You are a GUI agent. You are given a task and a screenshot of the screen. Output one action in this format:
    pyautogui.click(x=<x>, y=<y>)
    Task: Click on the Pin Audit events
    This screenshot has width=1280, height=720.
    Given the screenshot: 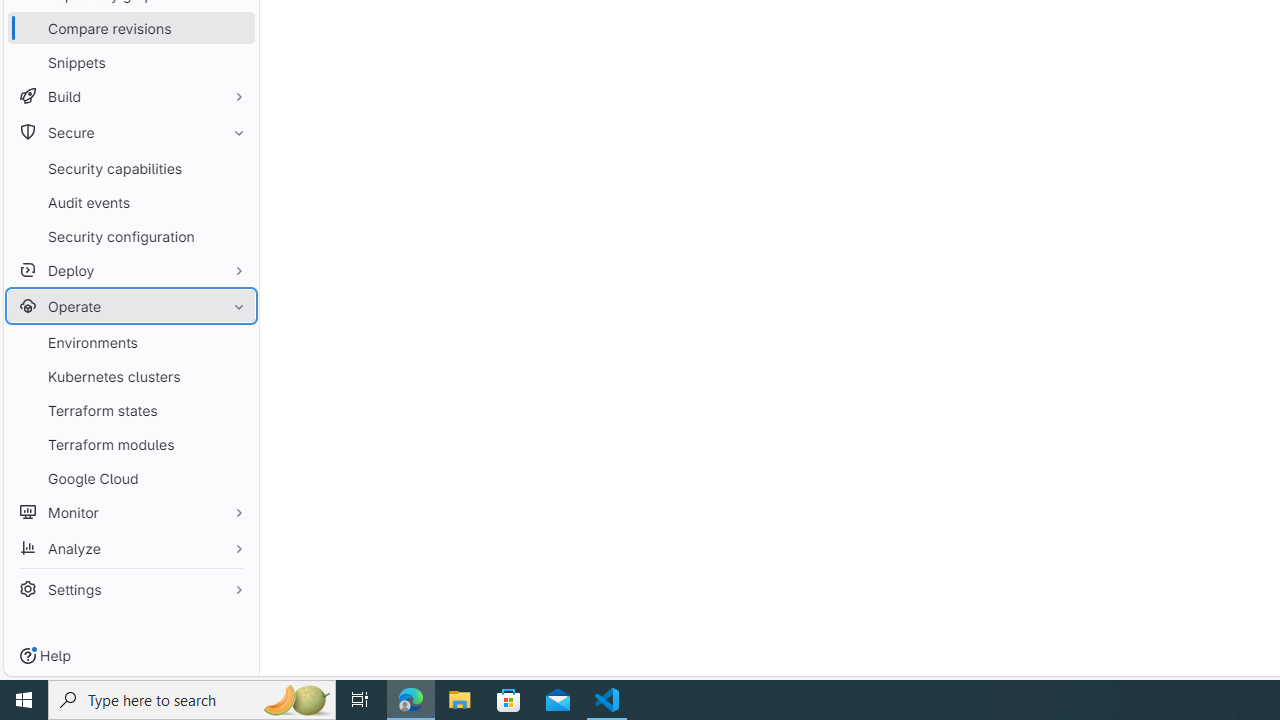 What is the action you would take?
    pyautogui.click(x=234, y=202)
    